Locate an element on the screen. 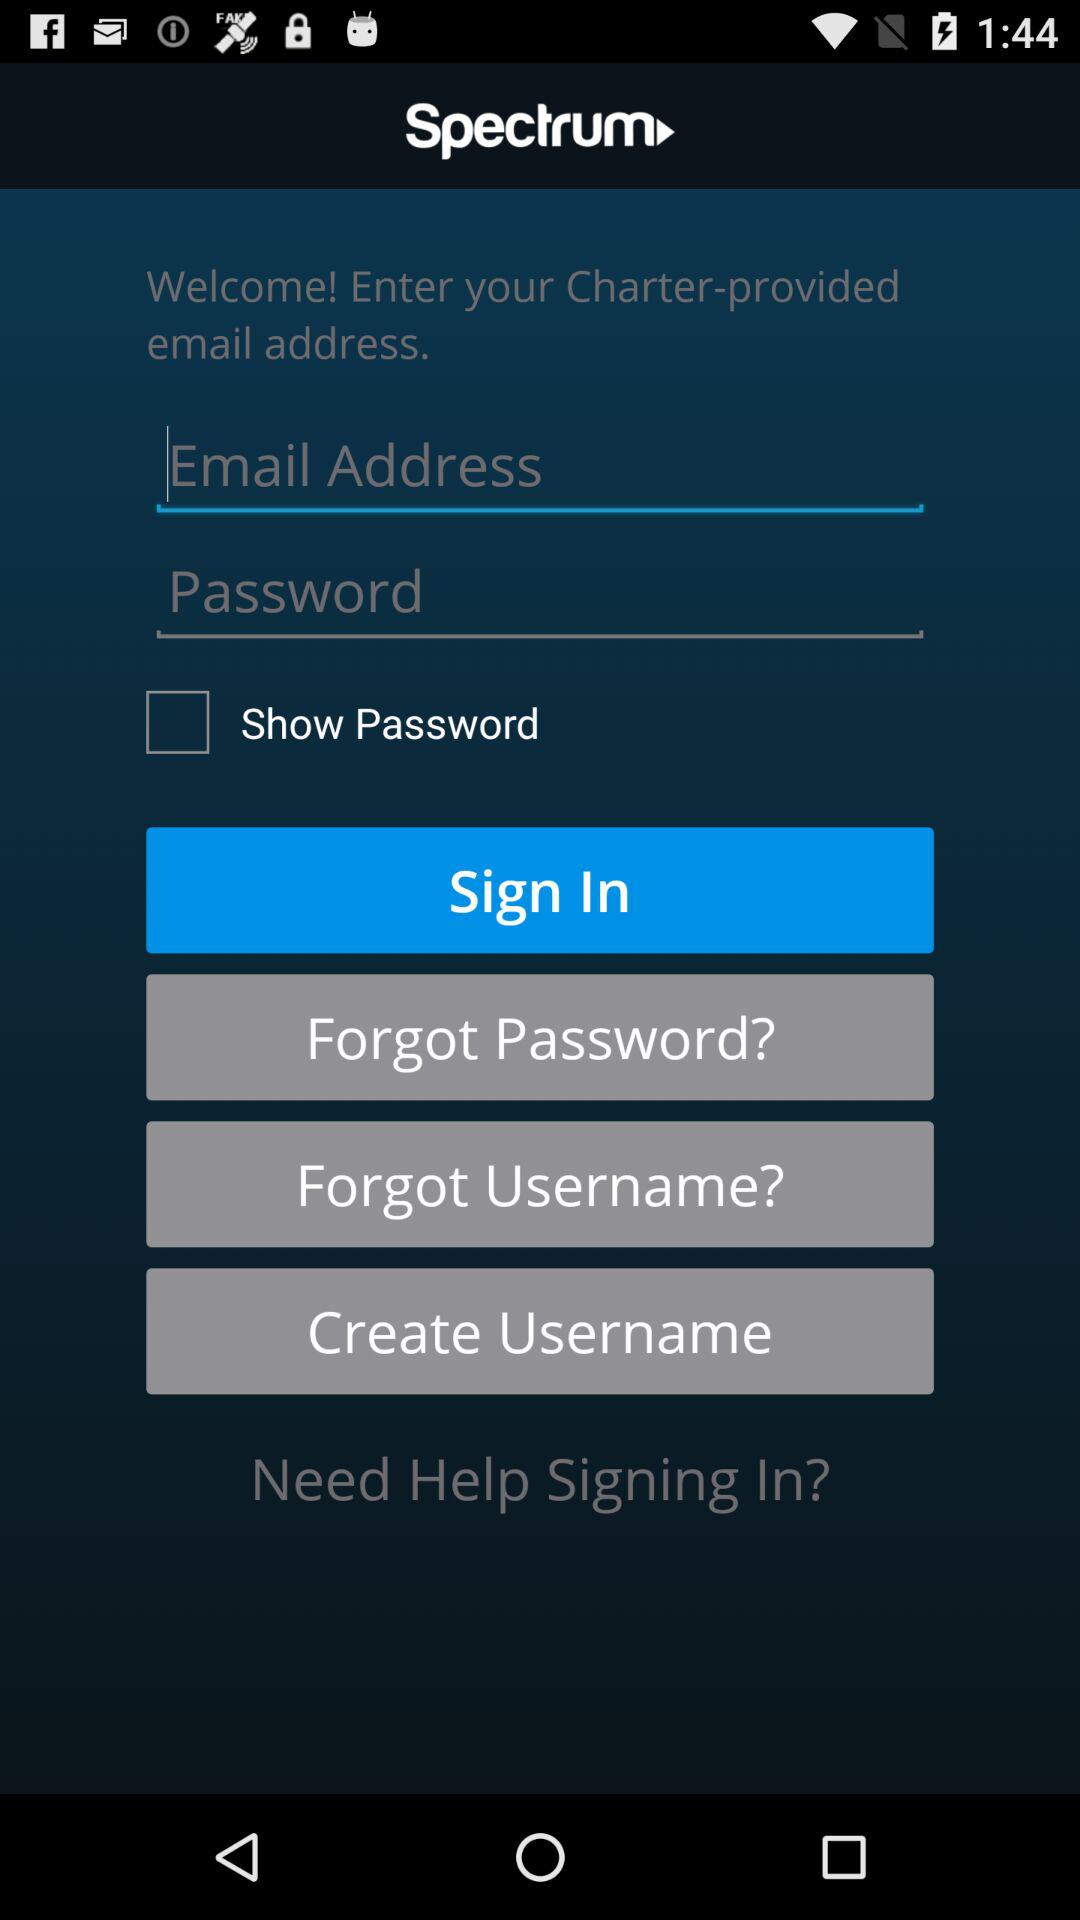 This screenshot has height=1920, width=1080. press the show password is located at coordinates (343, 722).